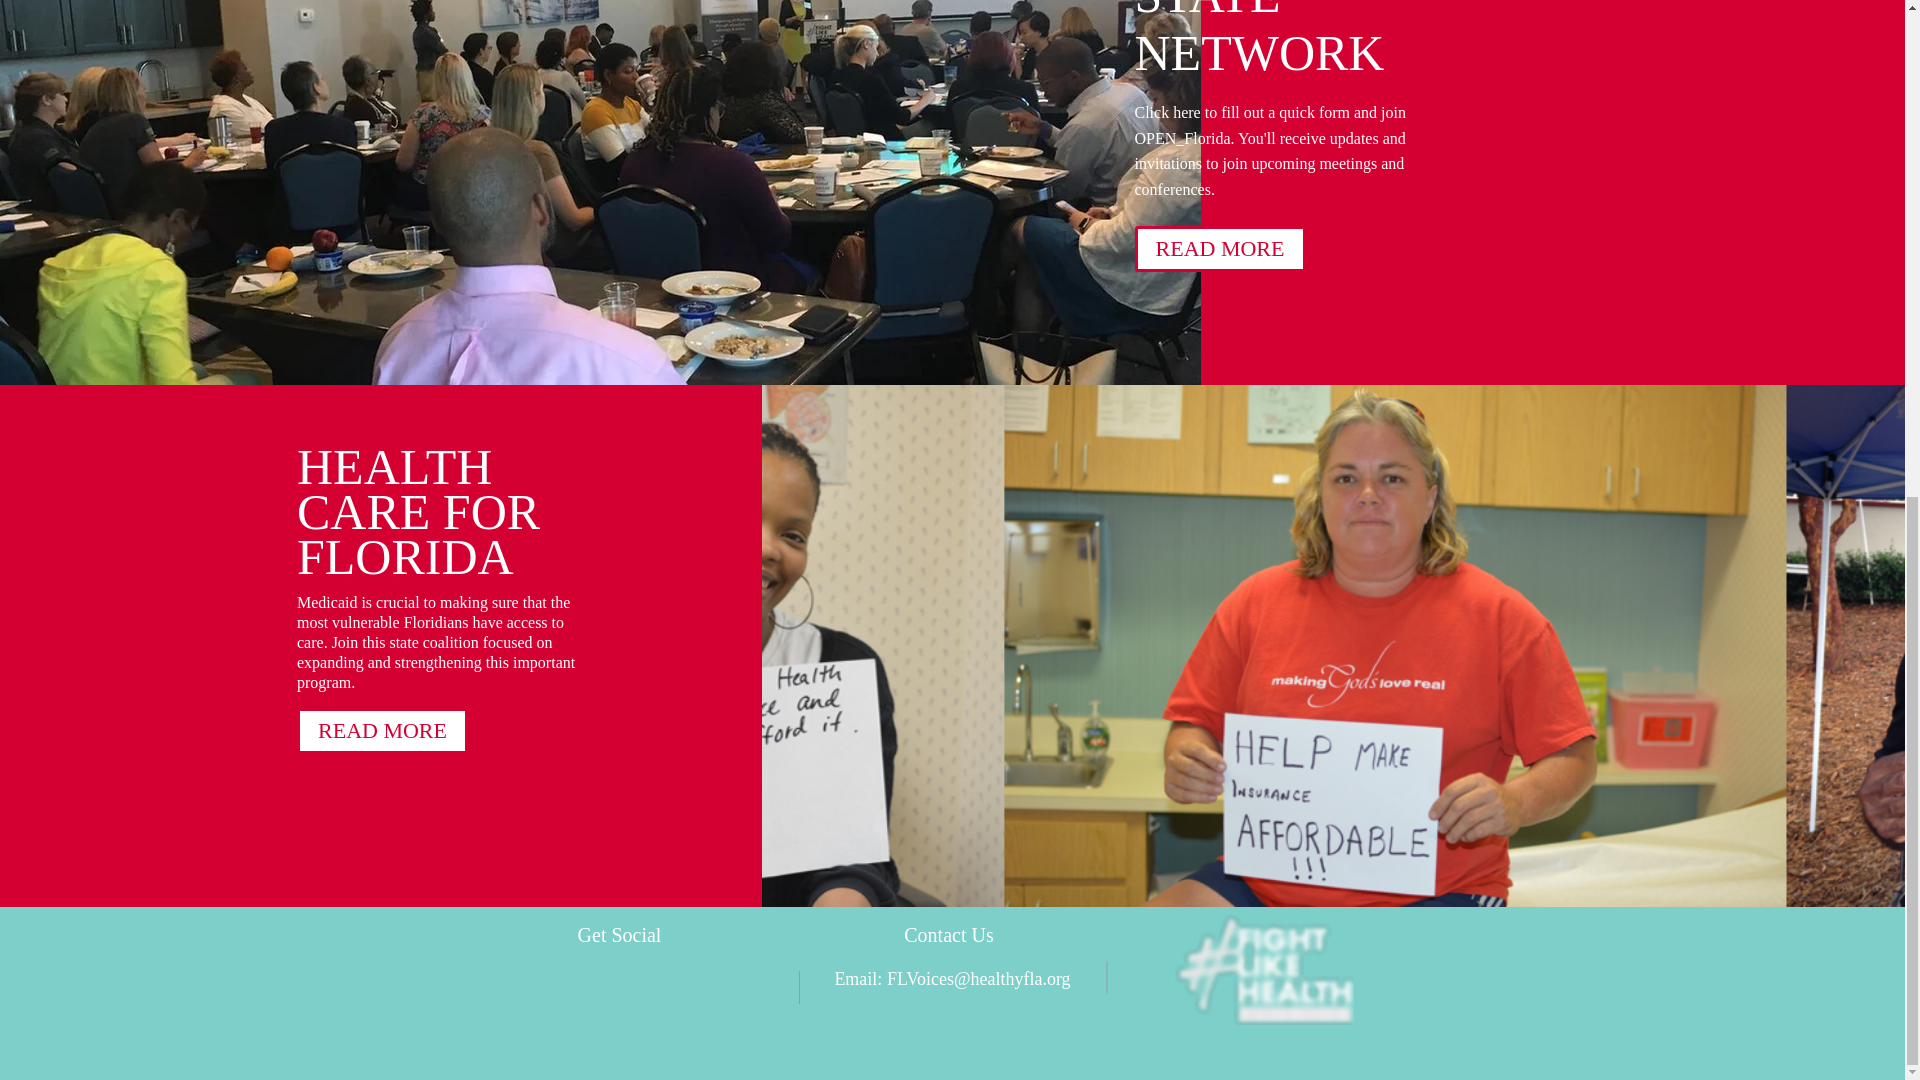  What do you see at coordinates (382, 730) in the screenshot?
I see `READ MORE` at bounding box center [382, 730].